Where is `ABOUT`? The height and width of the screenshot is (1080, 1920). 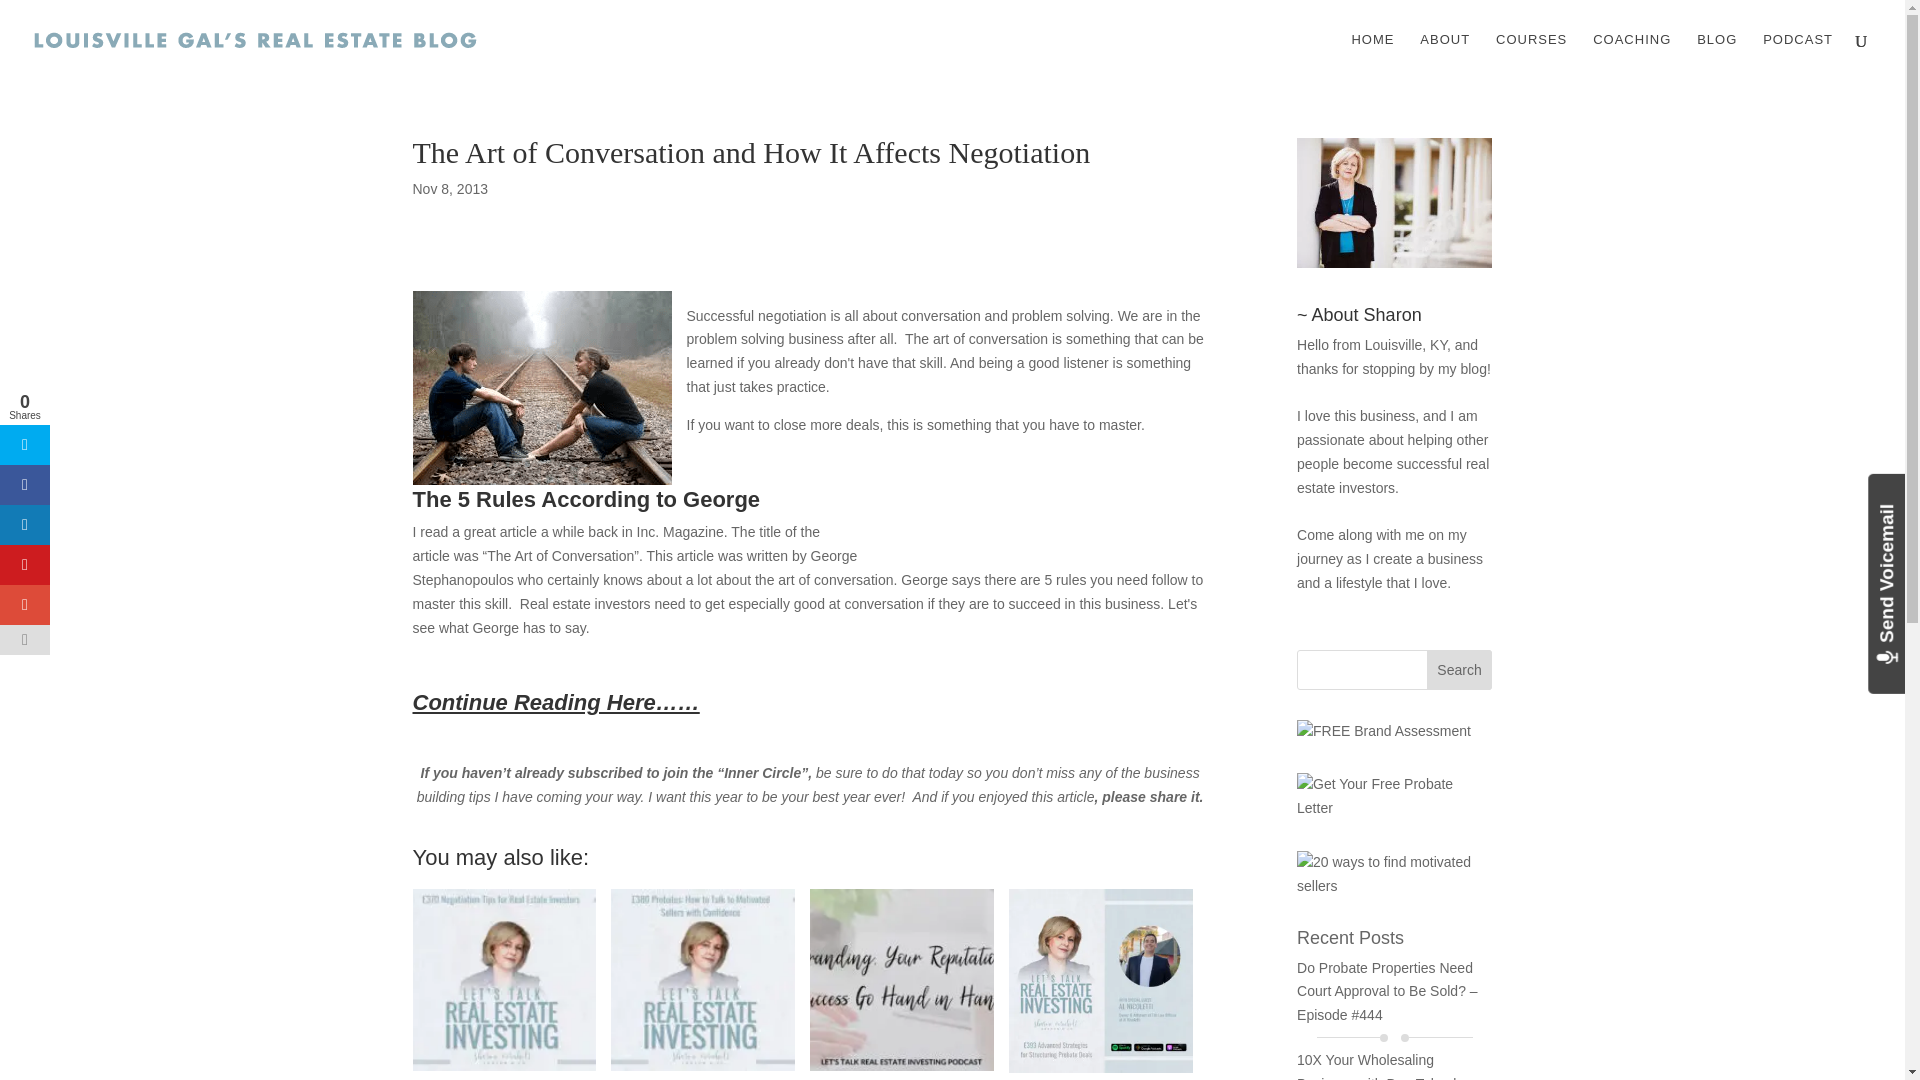 ABOUT is located at coordinates (1445, 56).